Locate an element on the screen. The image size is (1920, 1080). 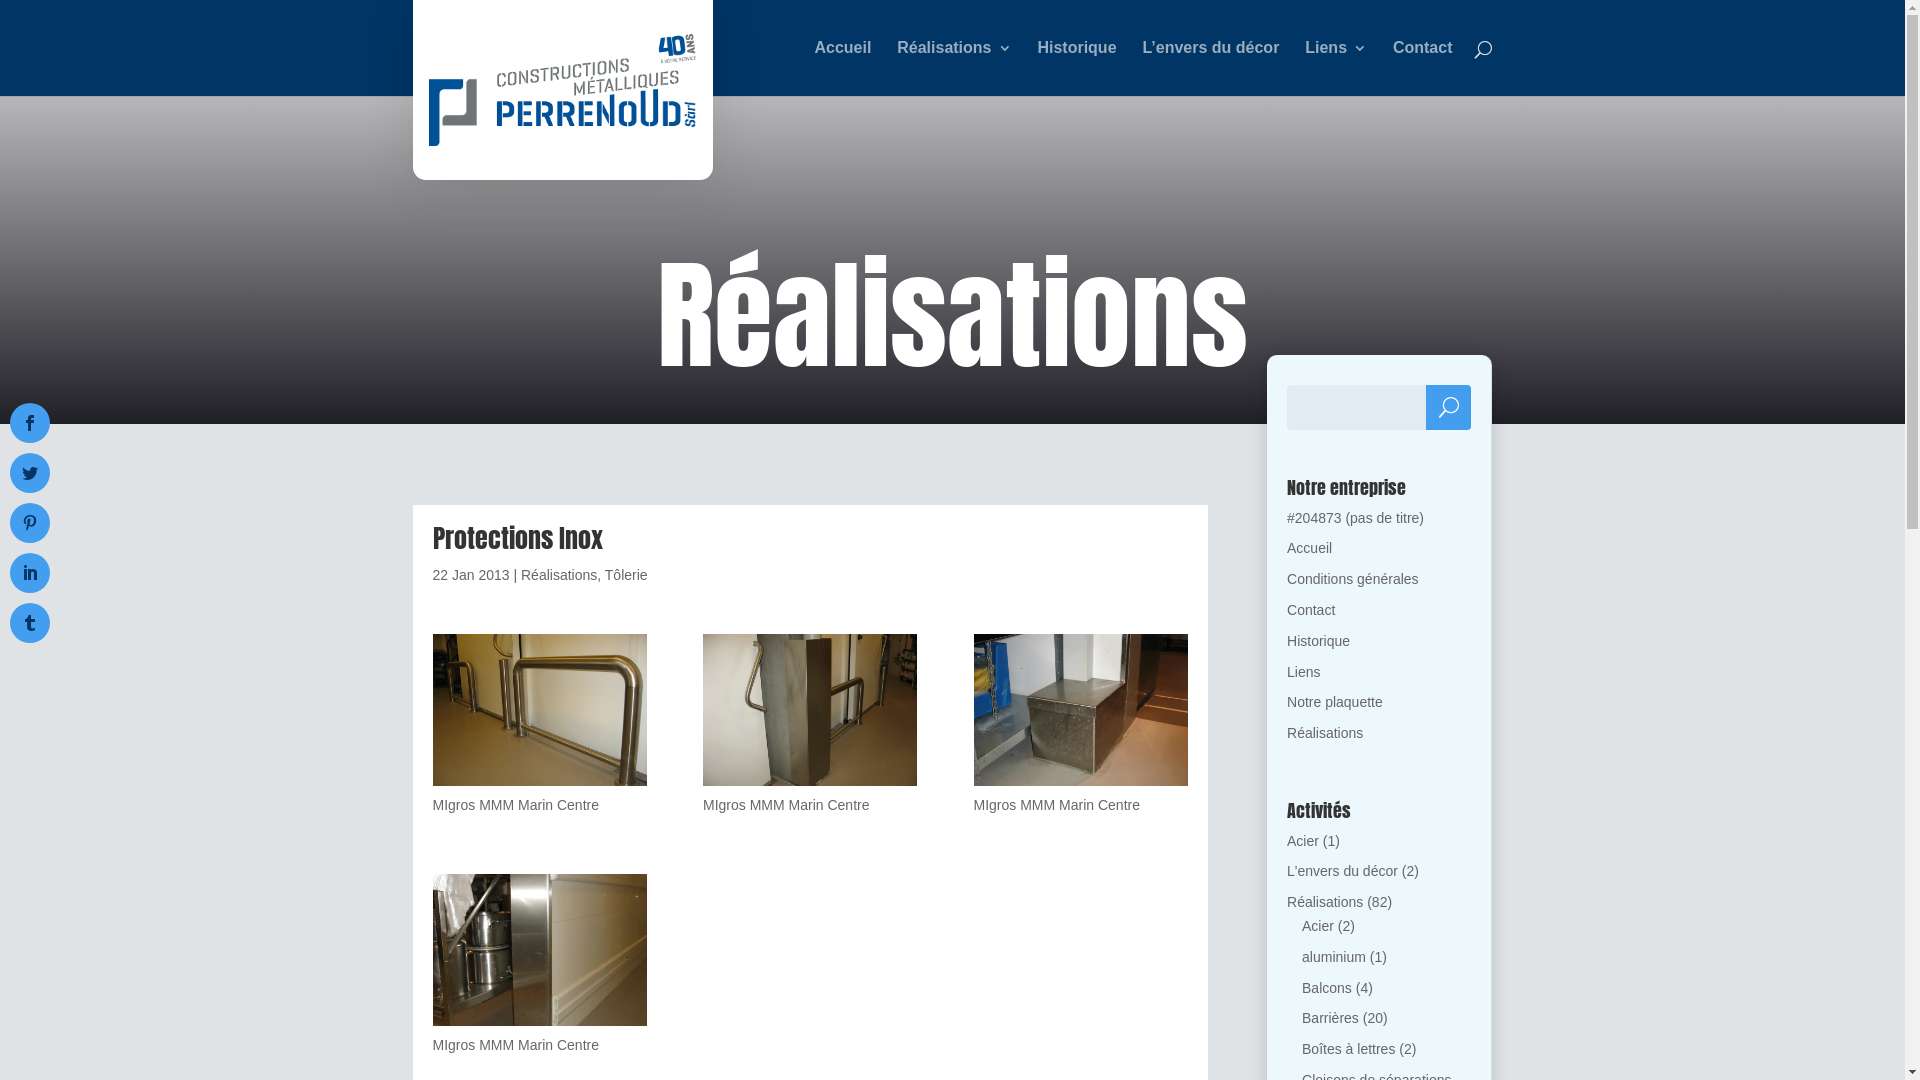
aluminium is located at coordinates (1334, 957).